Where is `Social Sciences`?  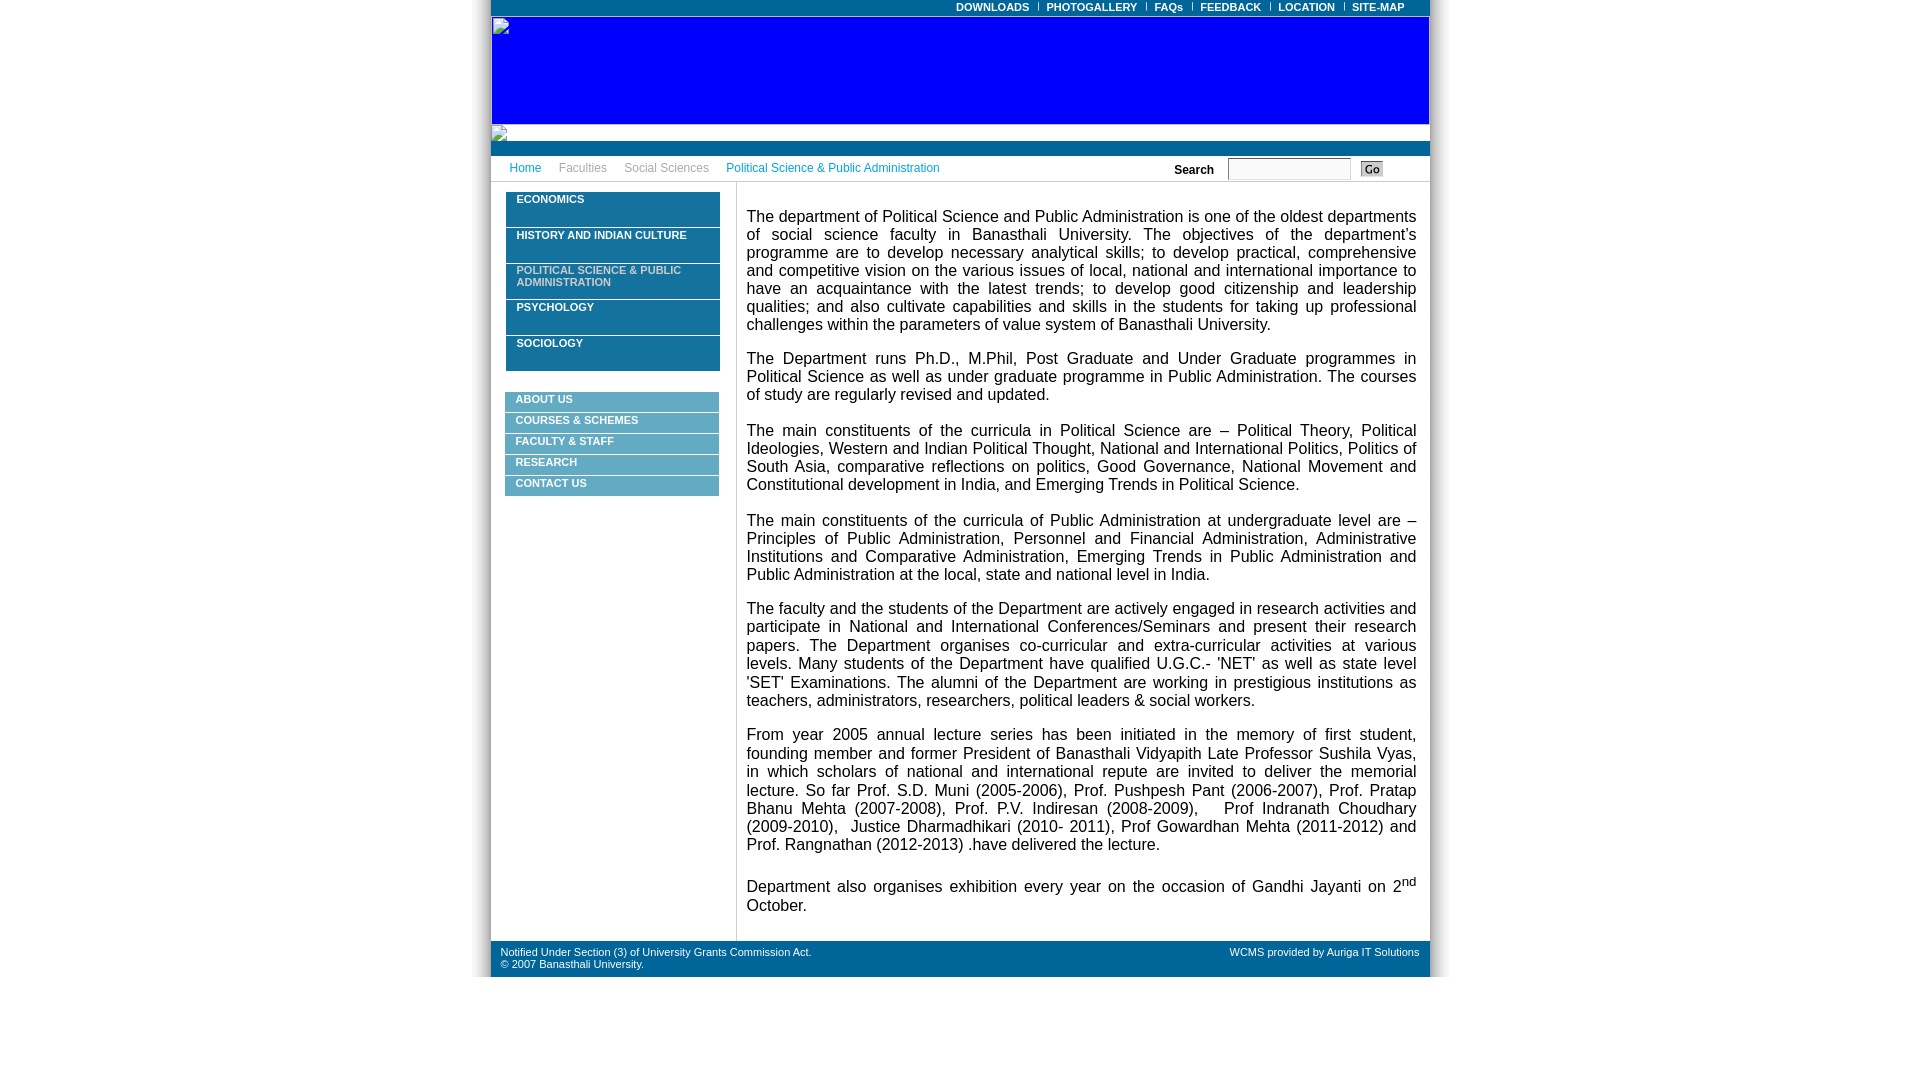
Social Sciences is located at coordinates (666, 167).